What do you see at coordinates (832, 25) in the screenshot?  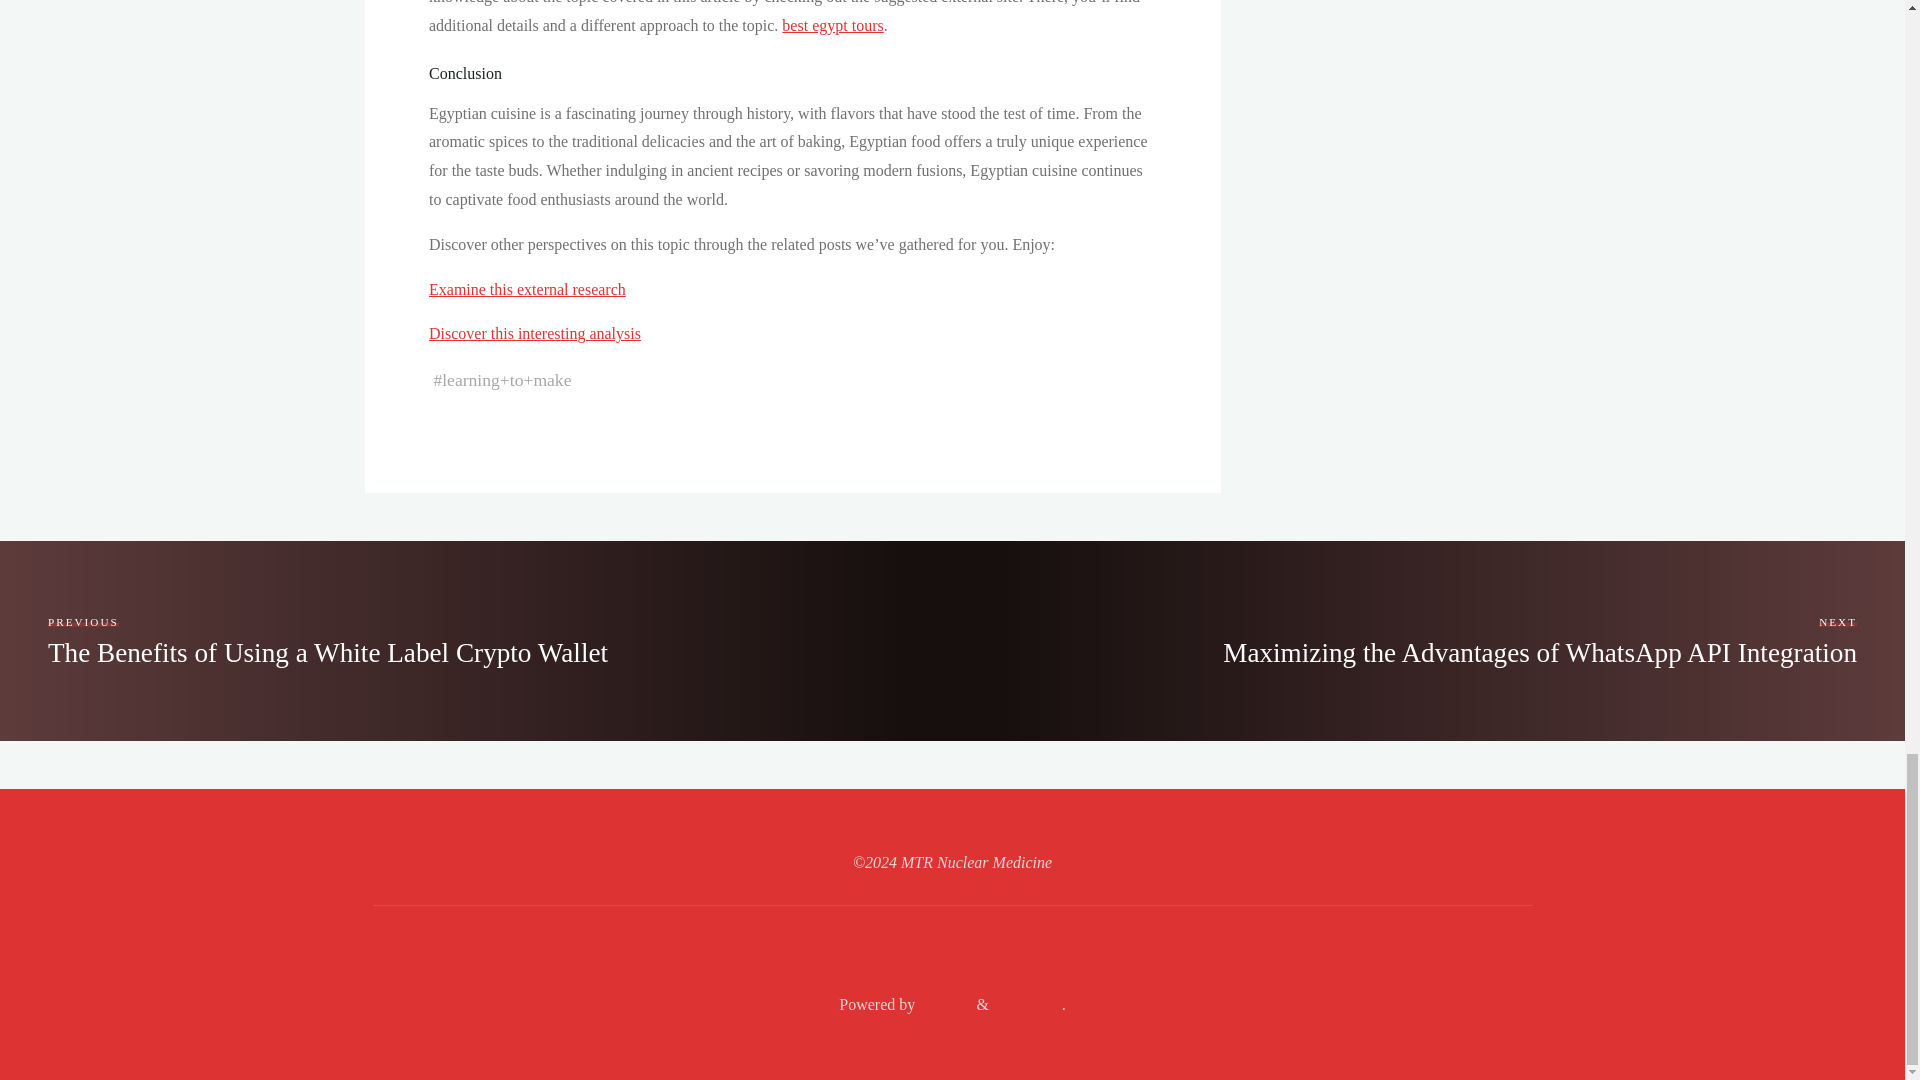 I see `best egypt tours` at bounding box center [832, 25].